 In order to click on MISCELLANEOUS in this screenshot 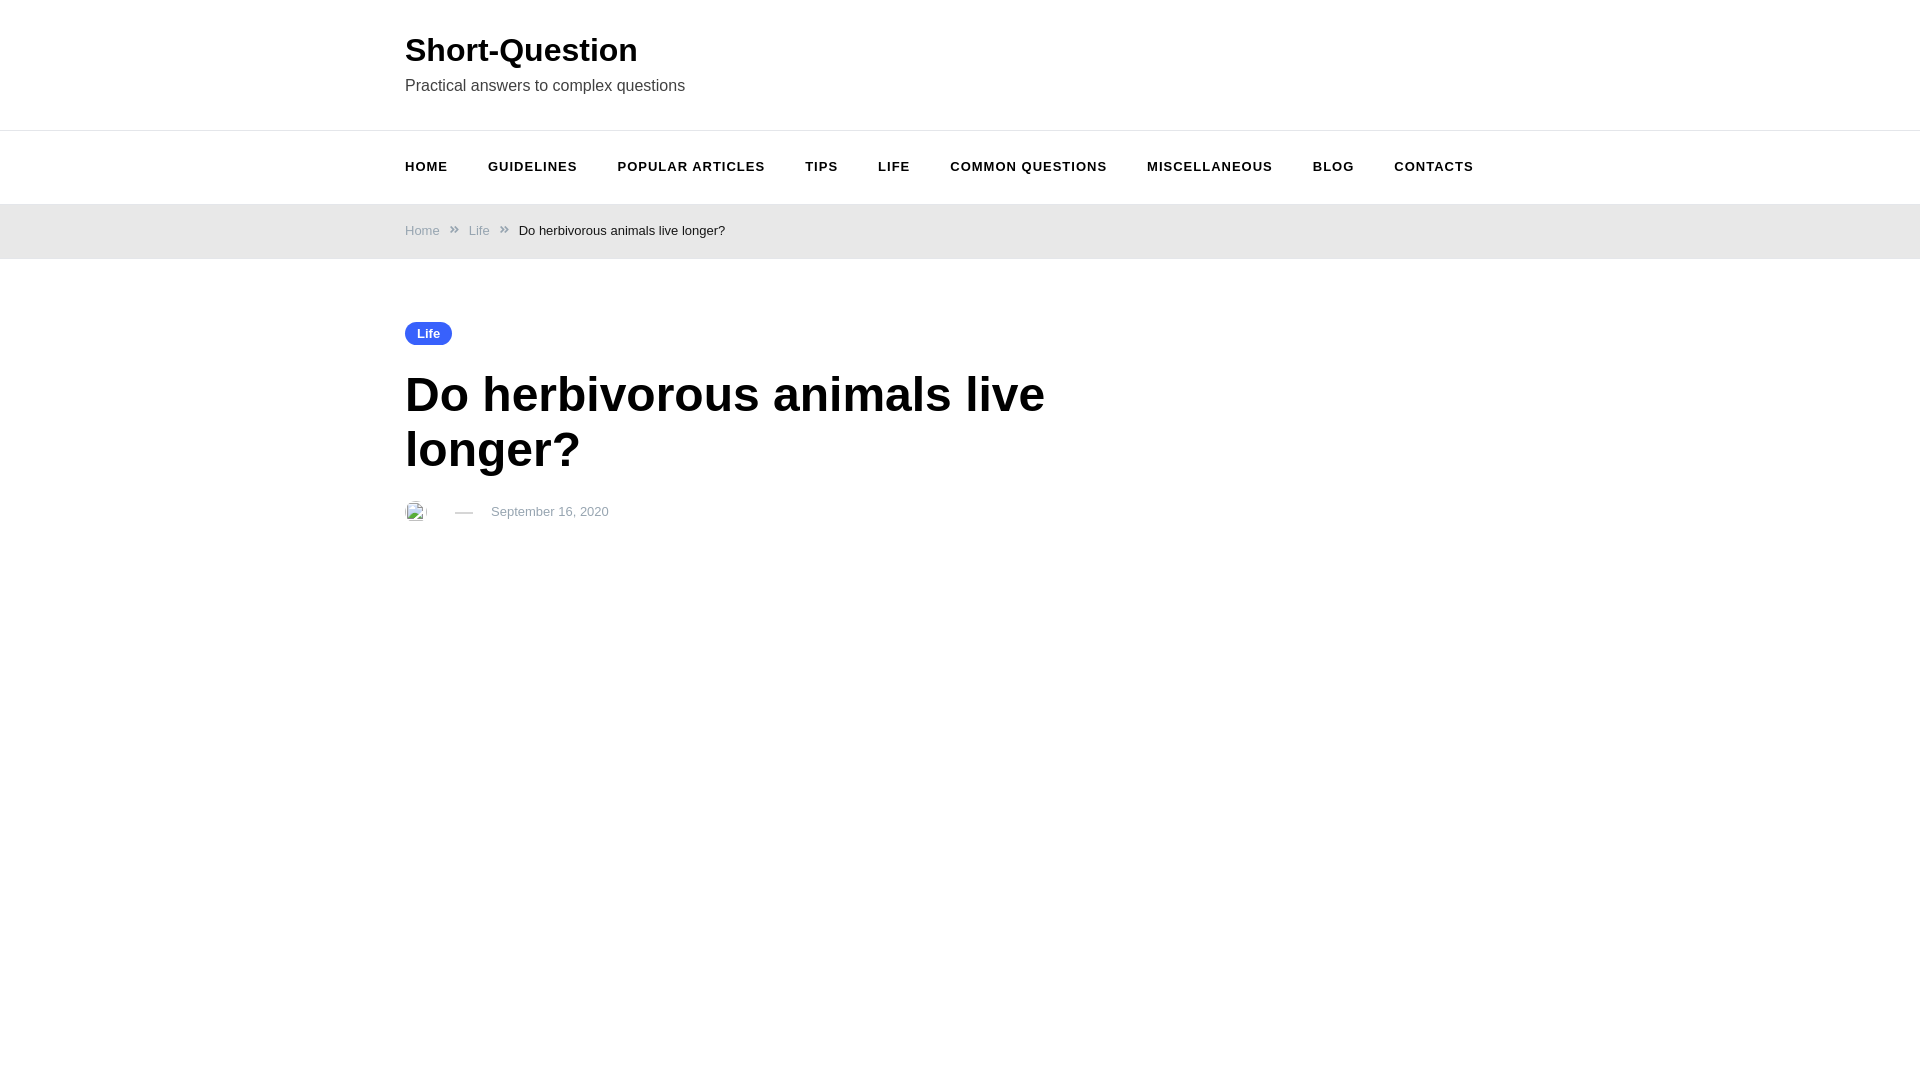, I will do `click(1202, 167)`.